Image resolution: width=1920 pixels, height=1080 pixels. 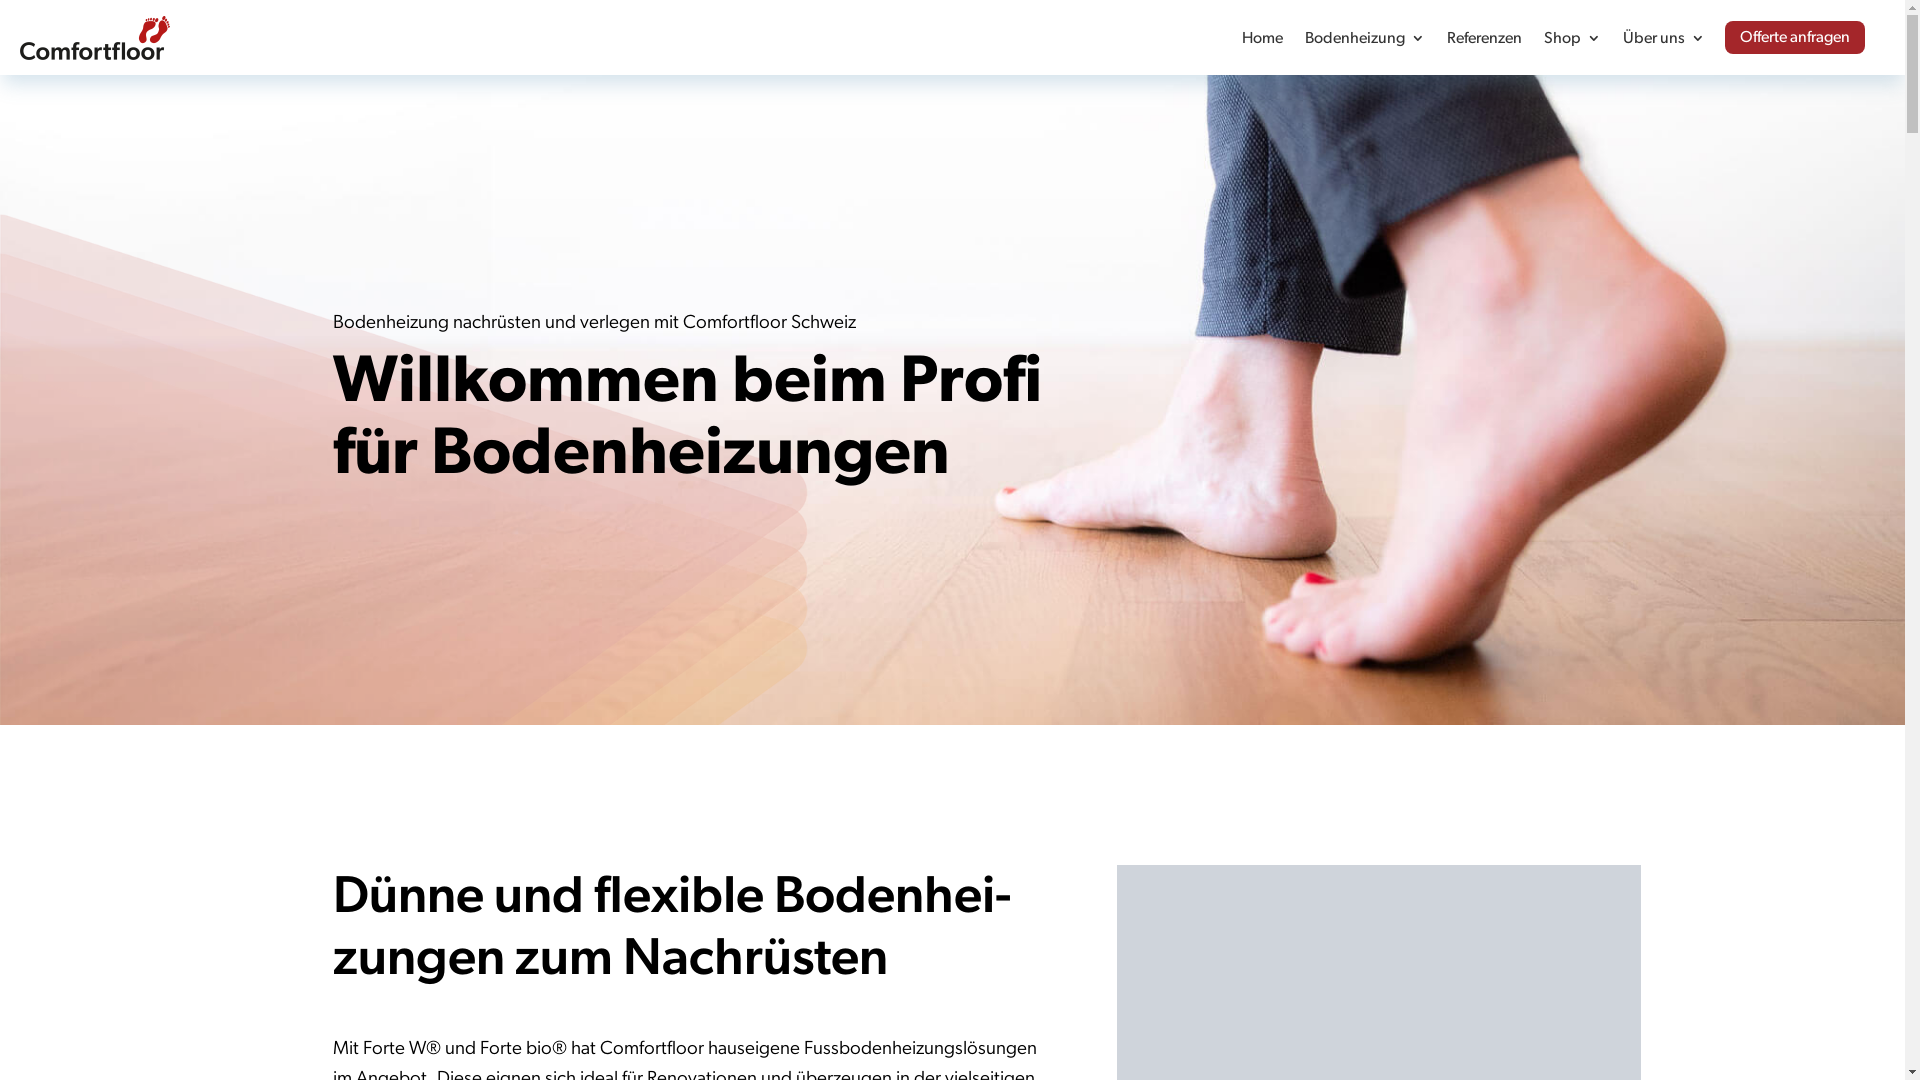 I want to click on Referenzen, so click(x=1484, y=41).